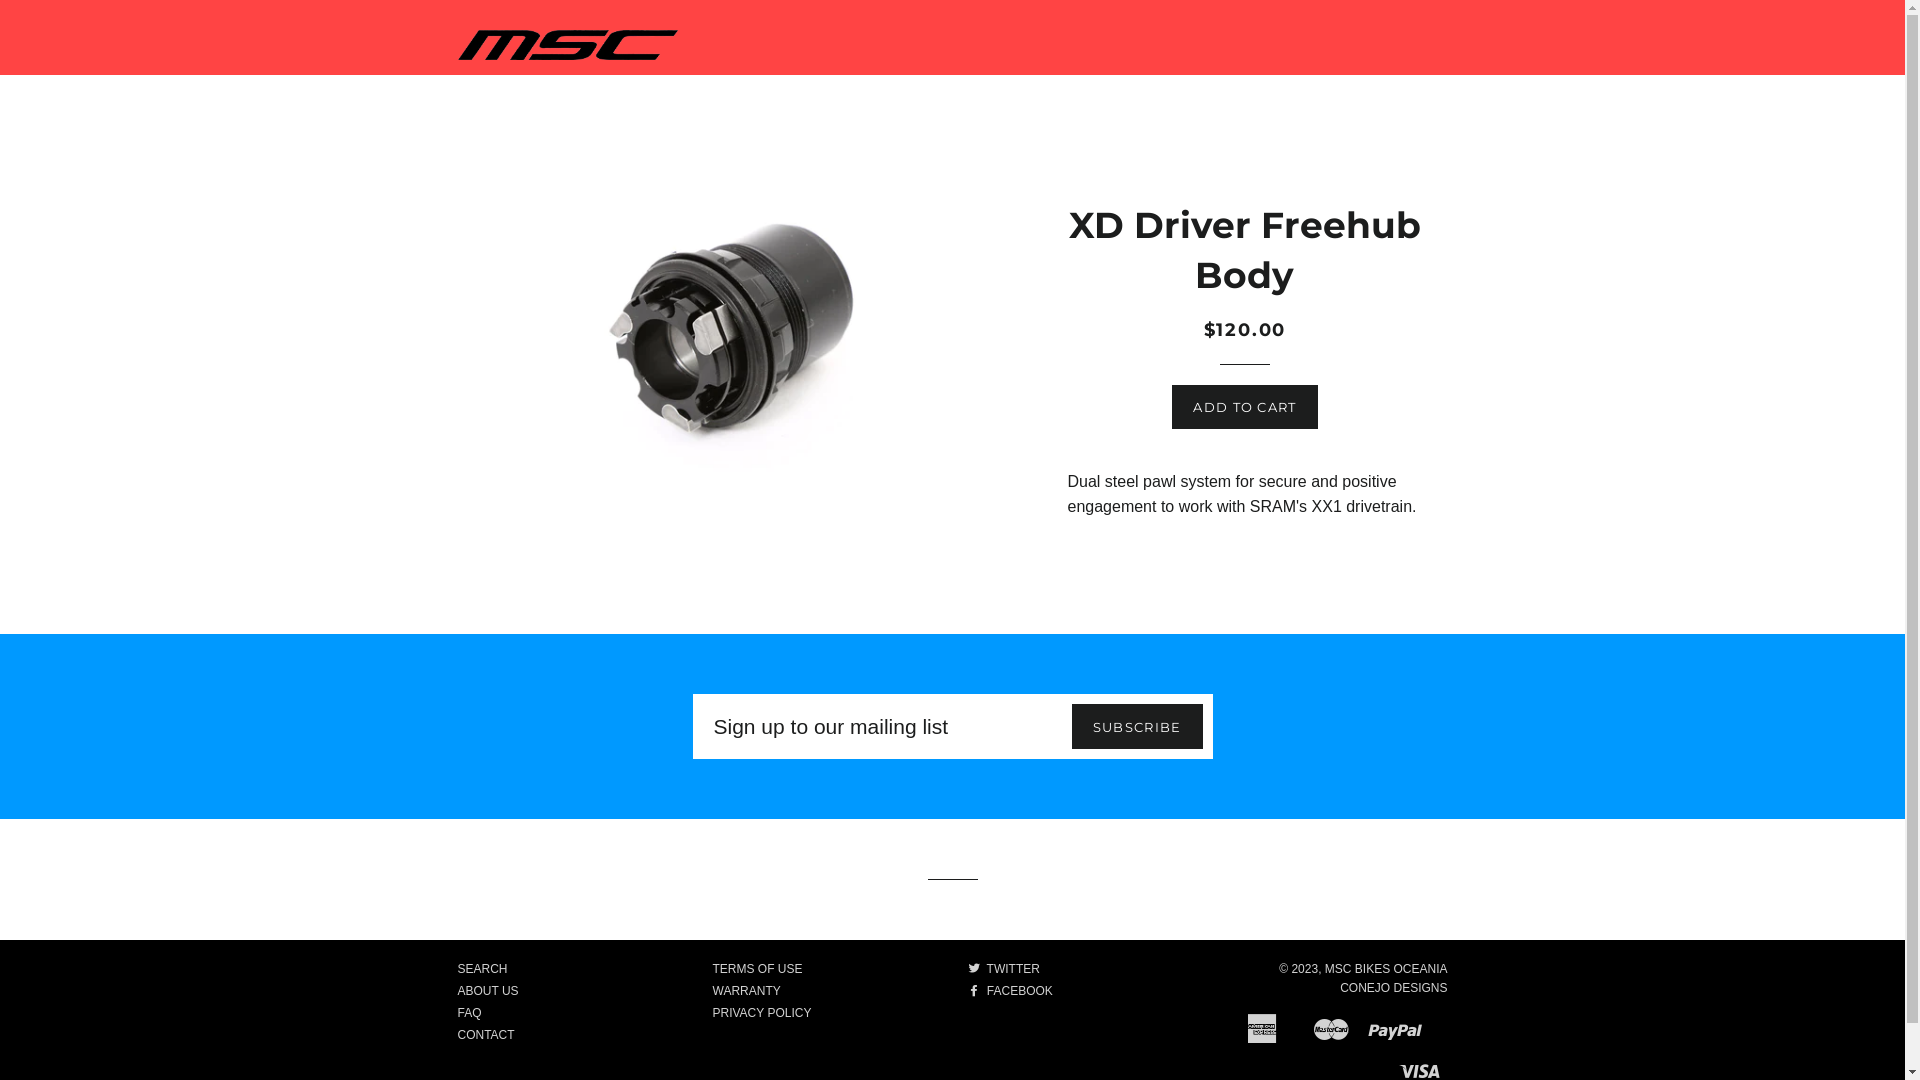 The width and height of the screenshot is (1920, 1080). Describe the element at coordinates (1244, 406) in the screenshot. I see `ADD TO CART` at that location.